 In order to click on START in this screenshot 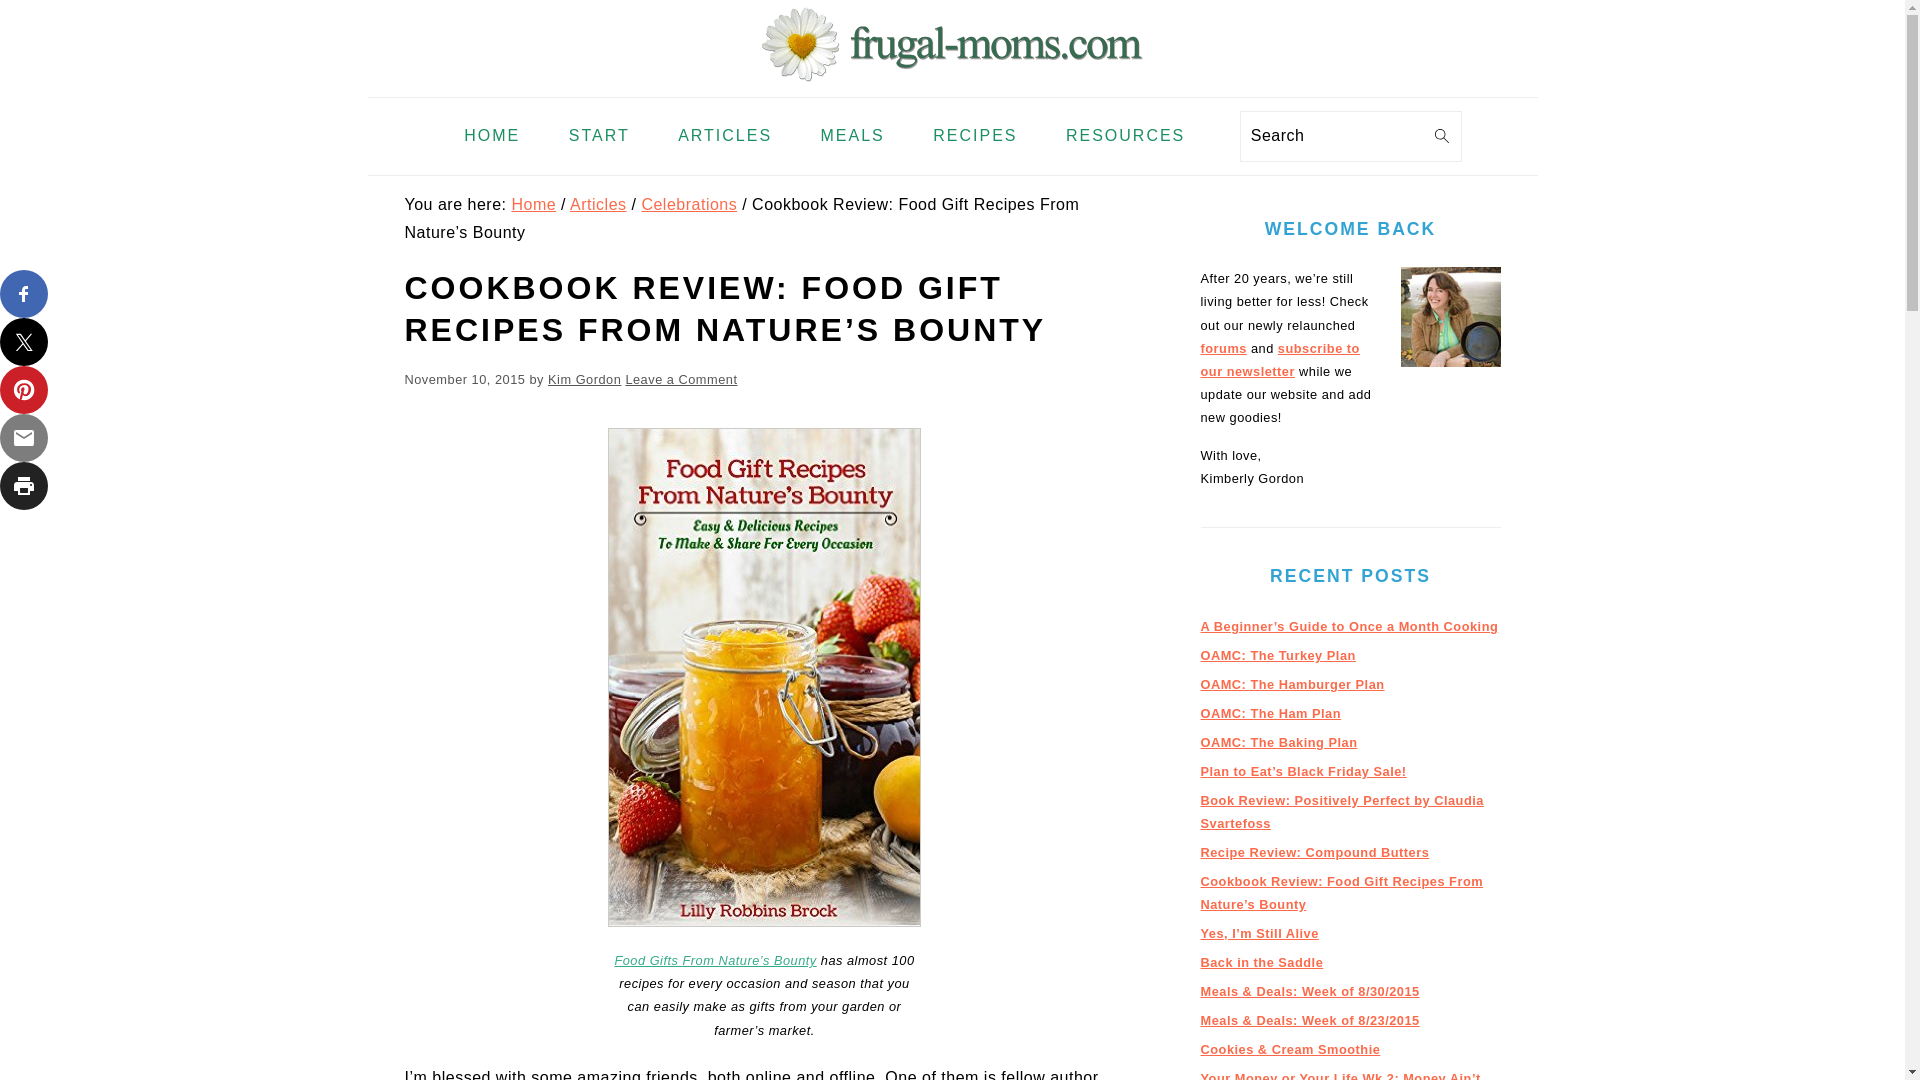, I will do `click(598, 136)`.